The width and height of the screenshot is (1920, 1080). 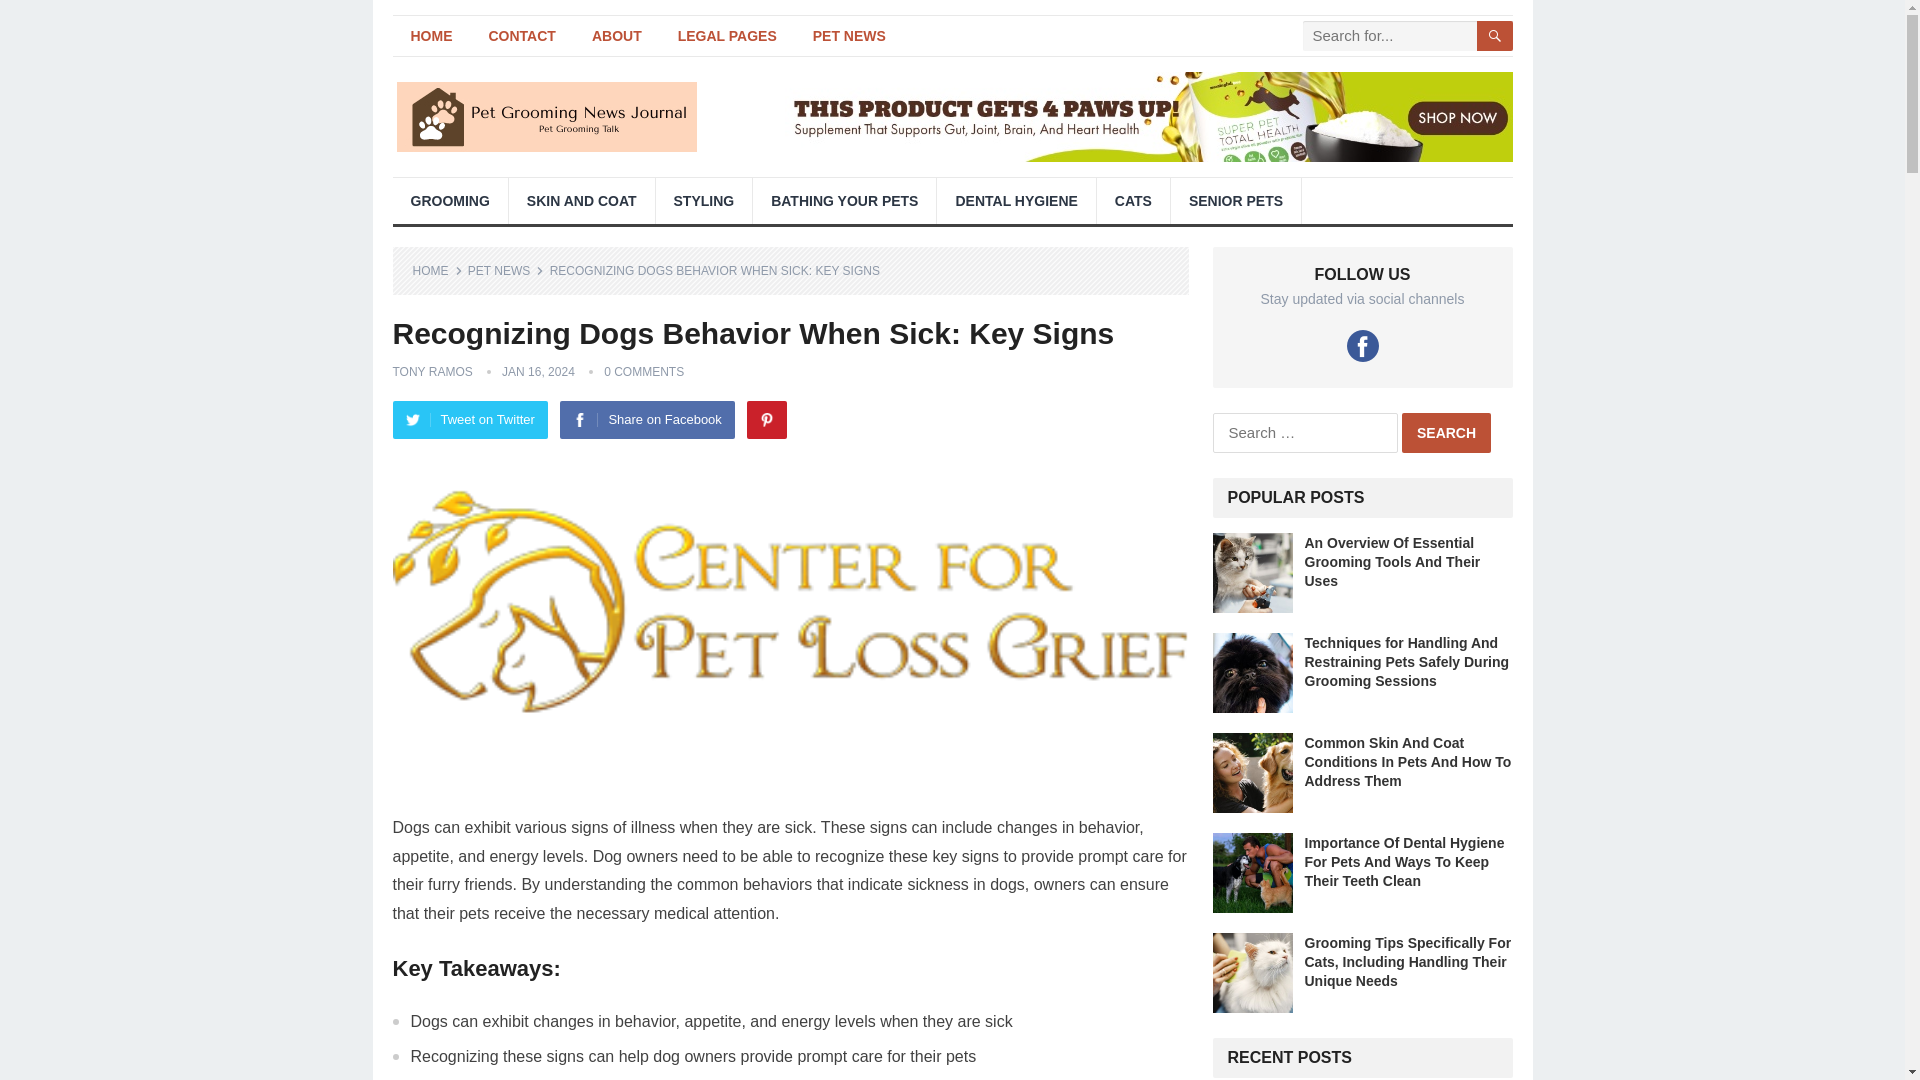 What do you see at coordinates (644, 372) in the screenshot?
I see `0 COMMENTS` at bounding box center [644, 372].